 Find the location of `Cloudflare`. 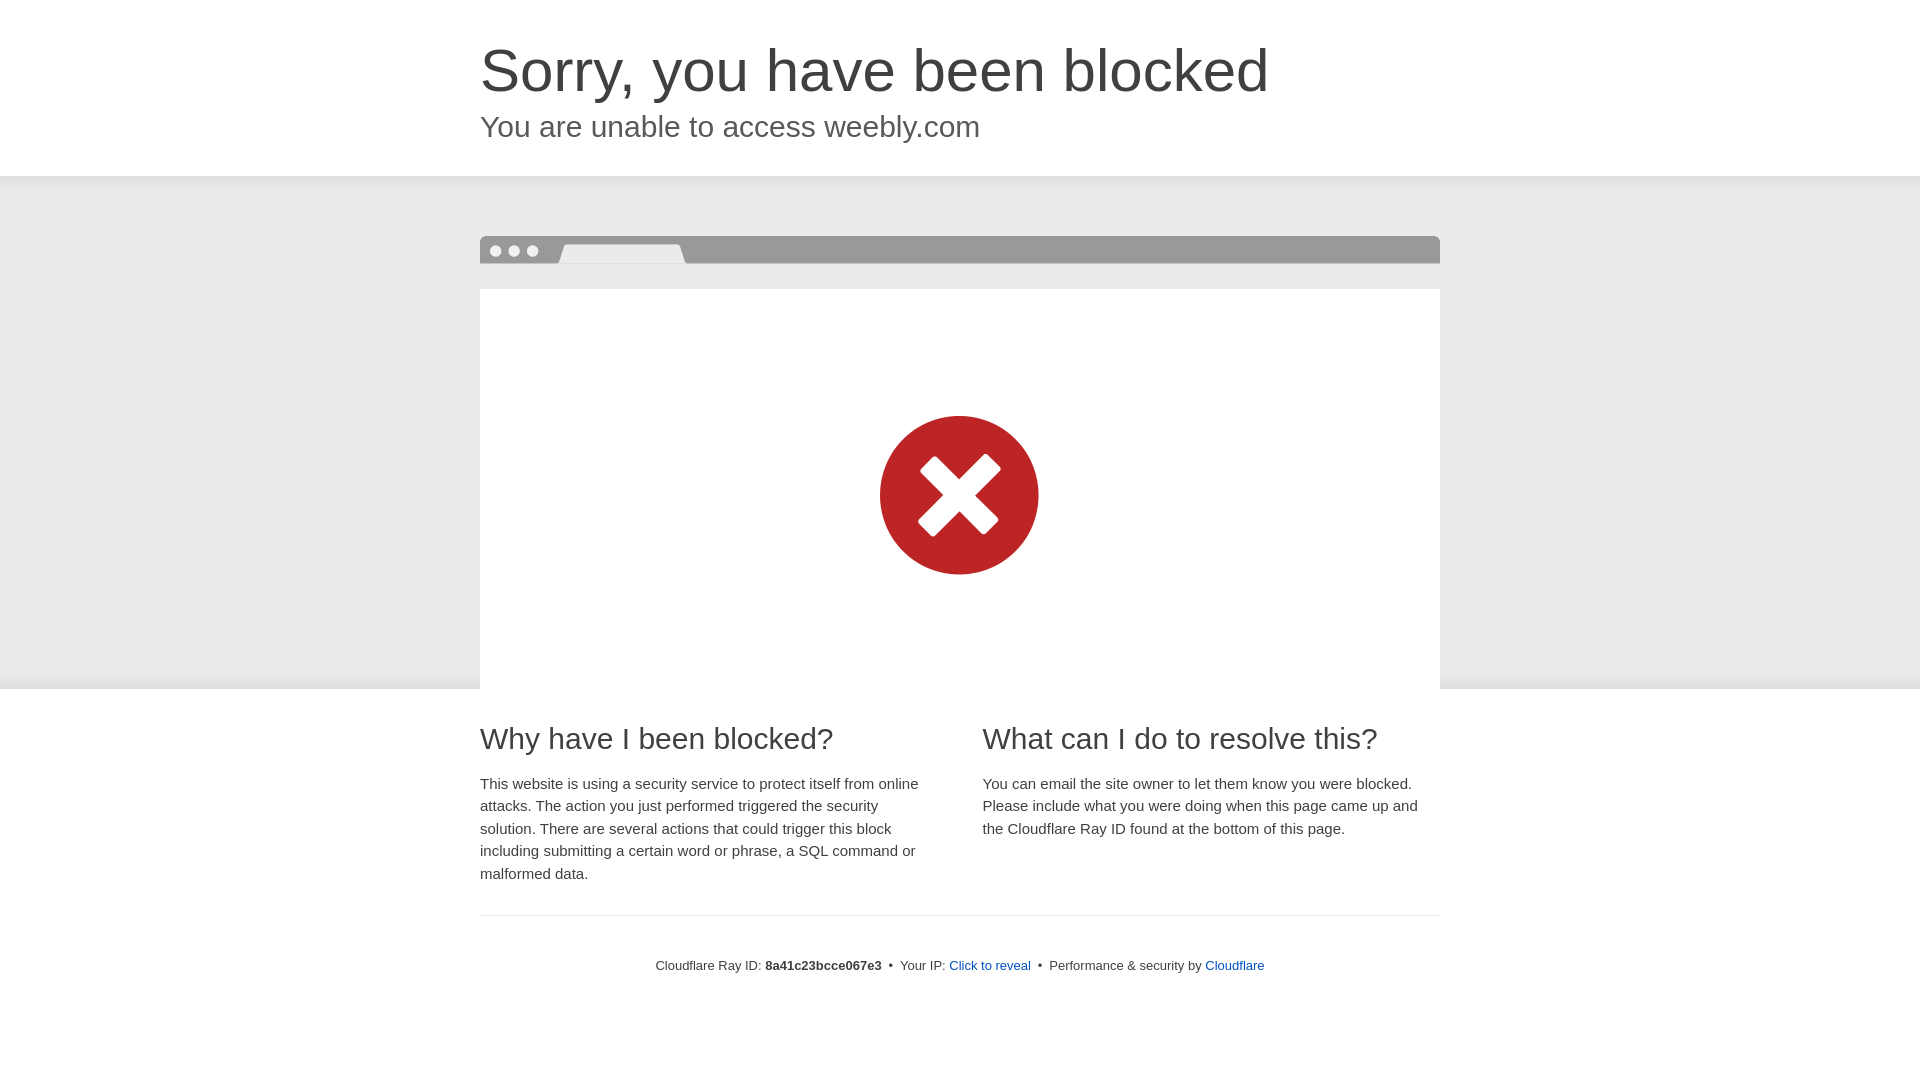

Cloudflare is located at coordinates (1234, 965).